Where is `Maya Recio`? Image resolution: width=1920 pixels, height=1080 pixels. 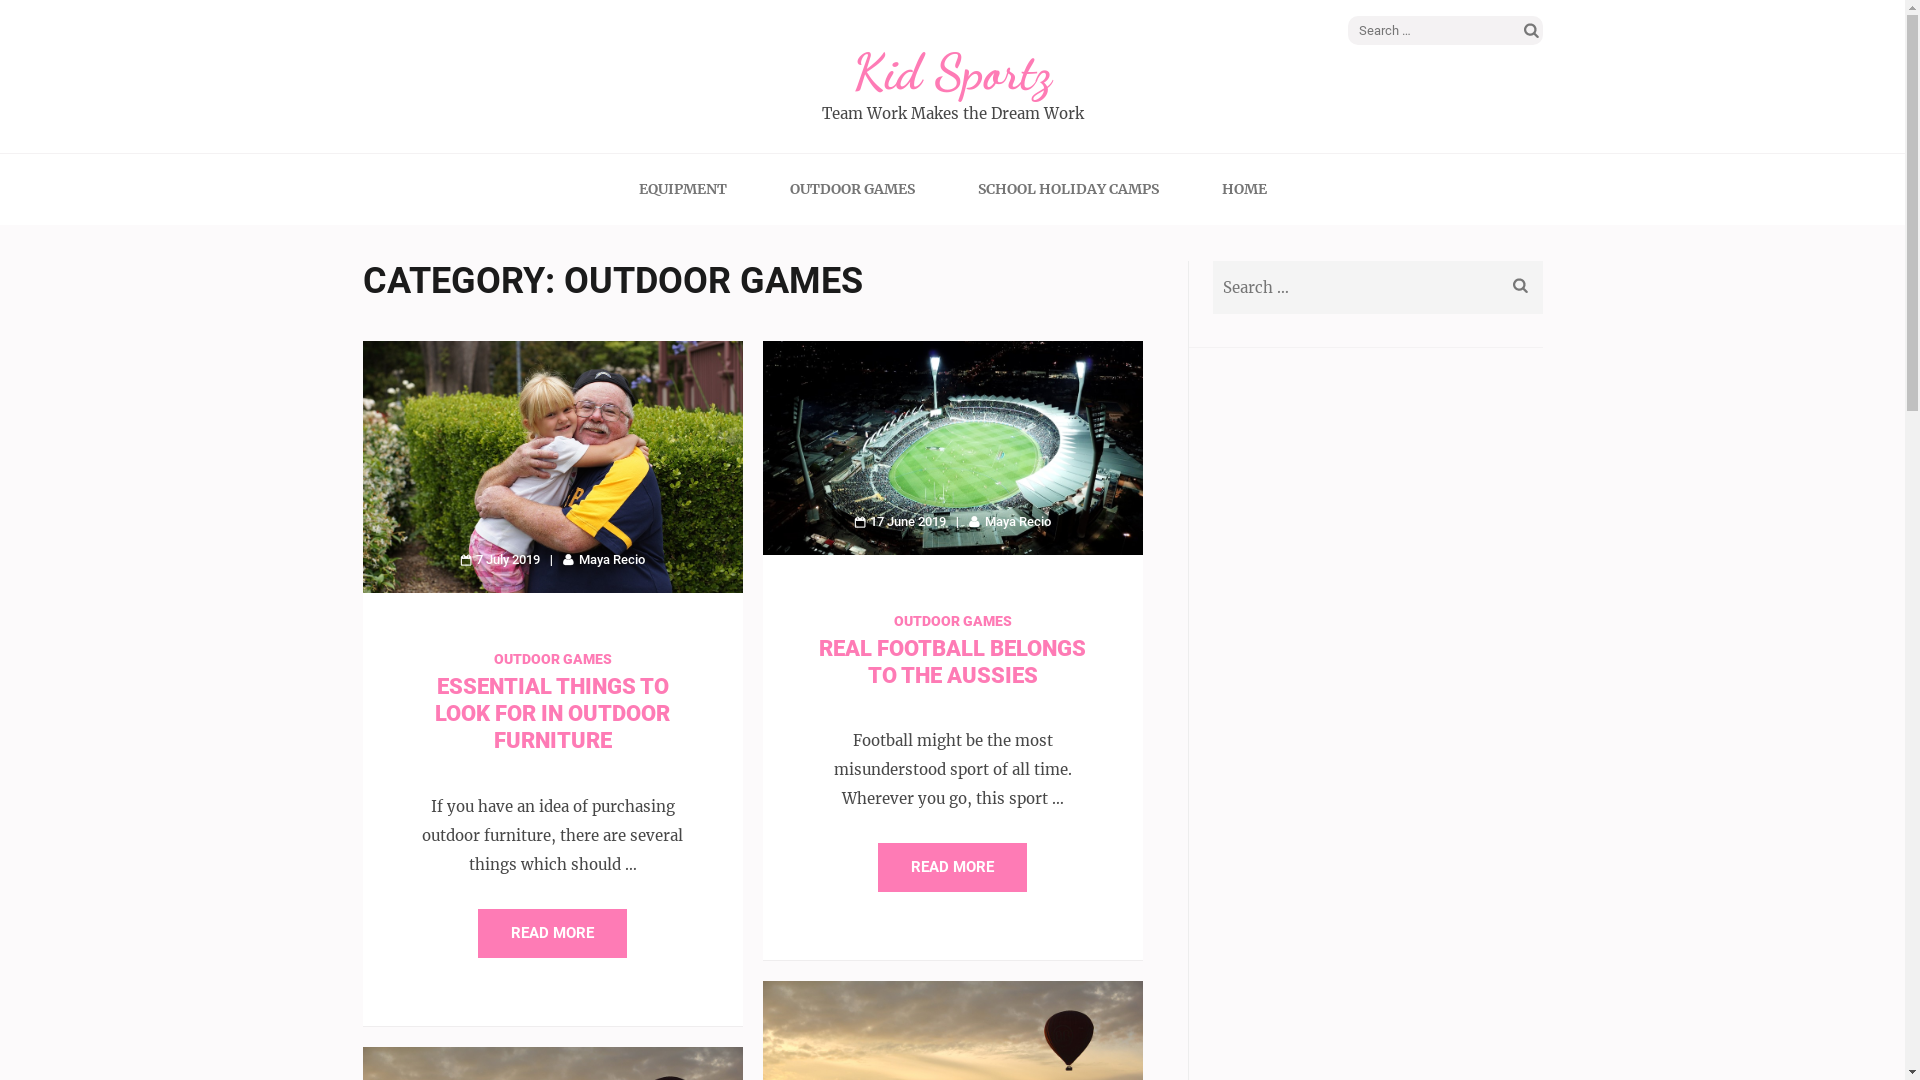 Maya Recio is located at coordinates (1010, 522).